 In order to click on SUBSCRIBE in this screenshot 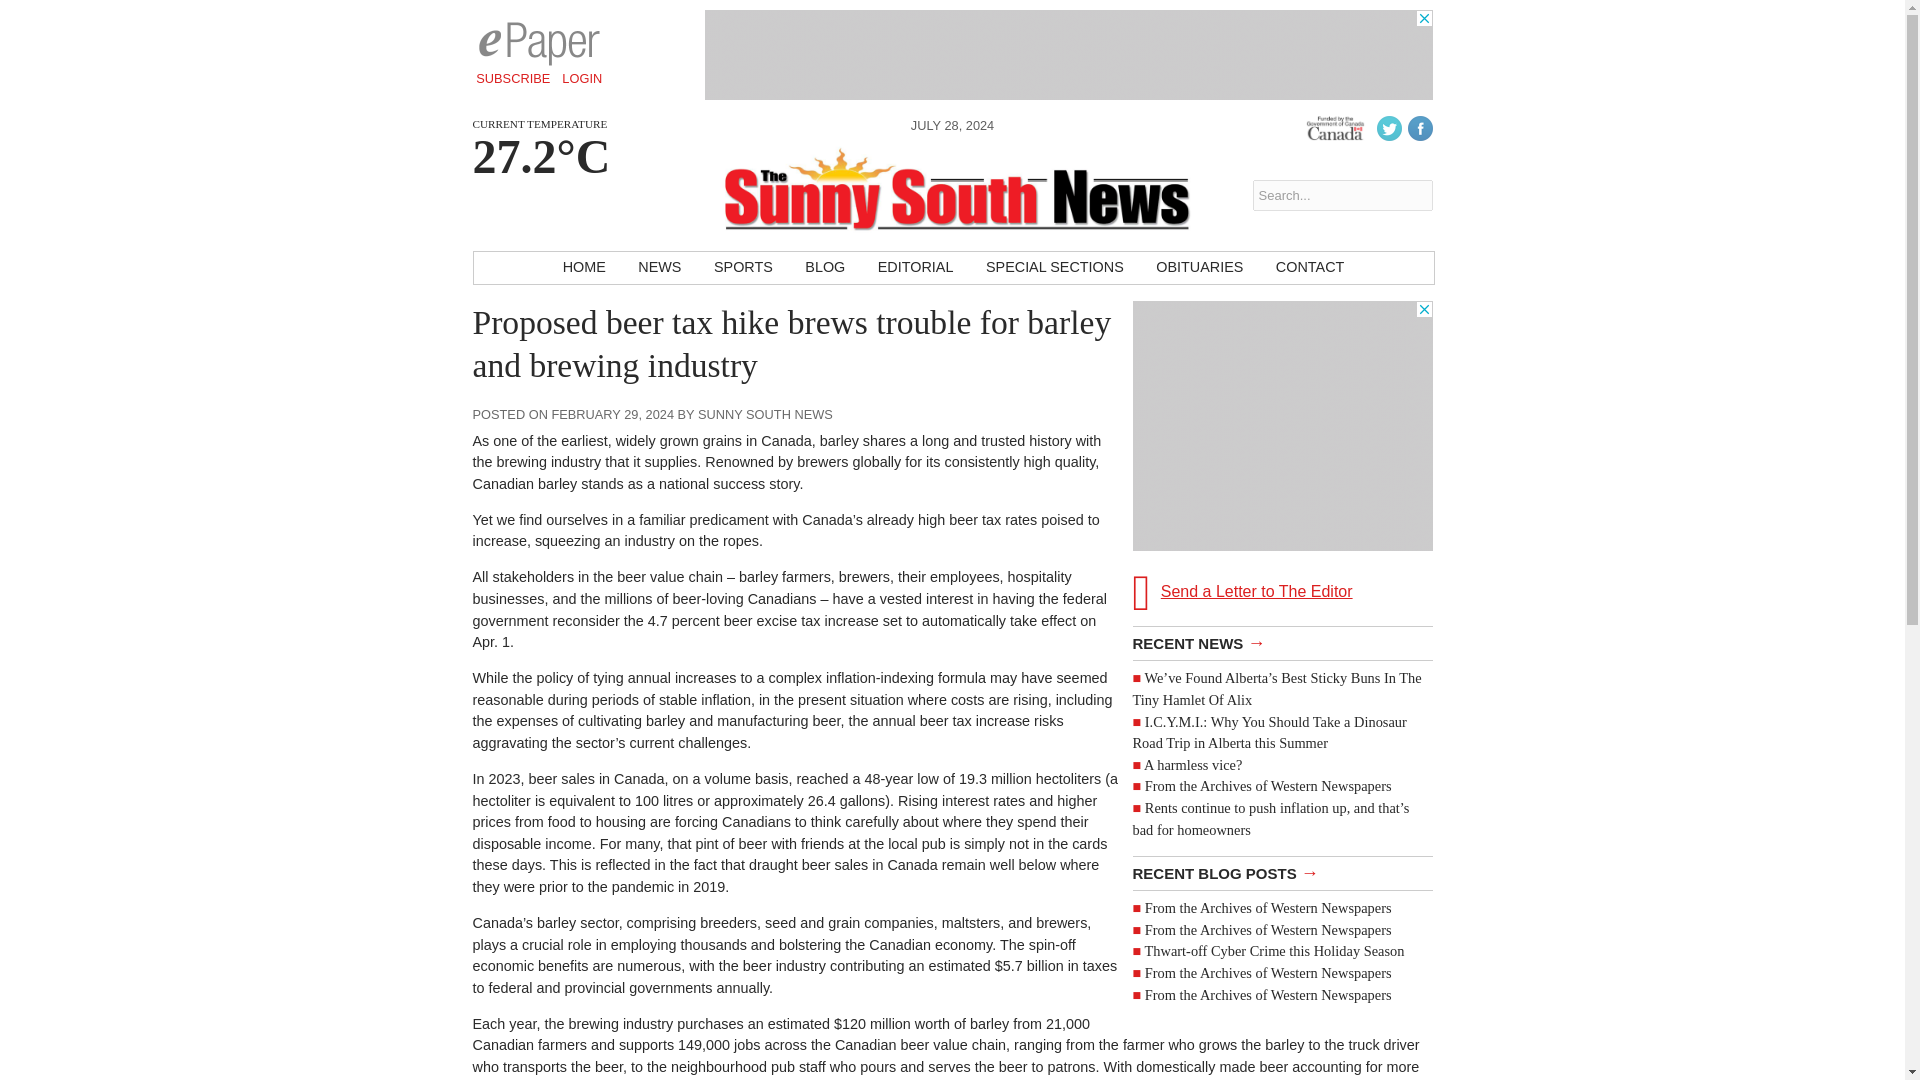, I will do `click(513, 78)`.